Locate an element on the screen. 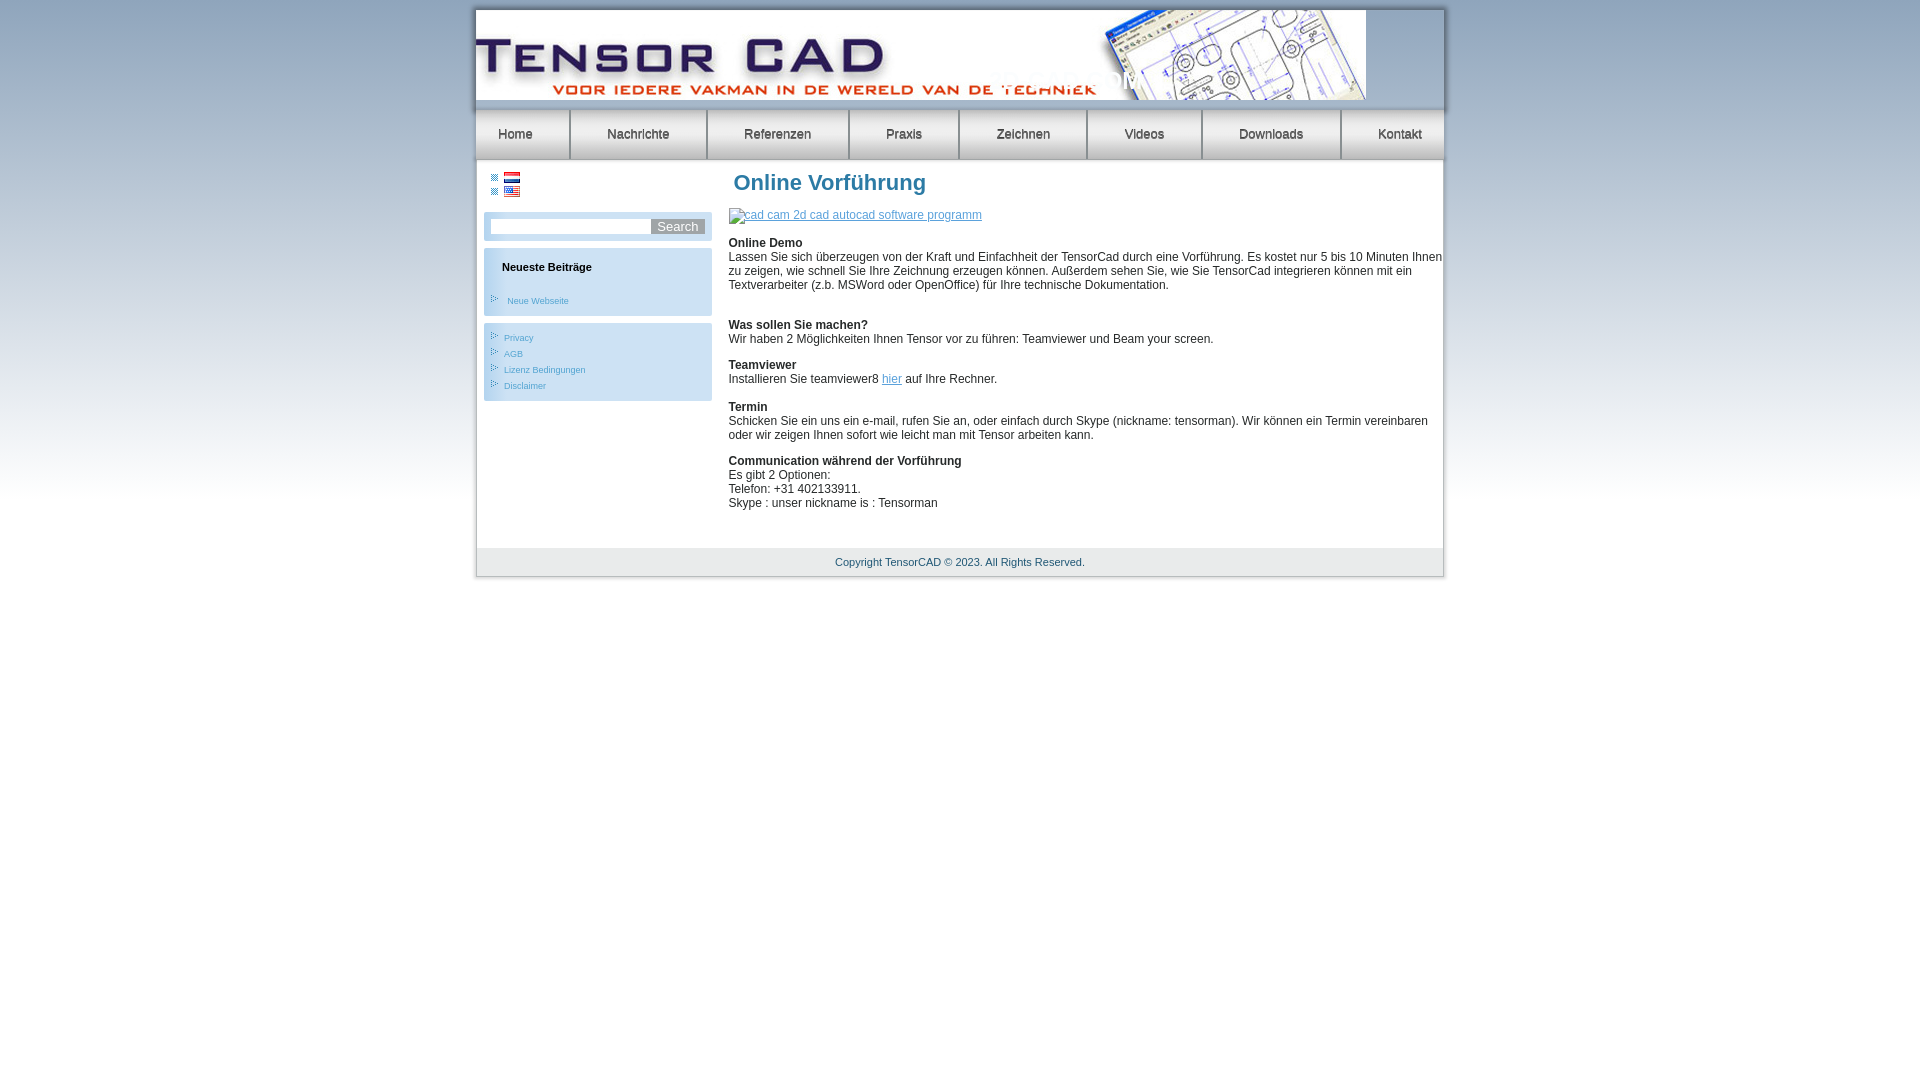  Home is located at coordinates (516, 134).